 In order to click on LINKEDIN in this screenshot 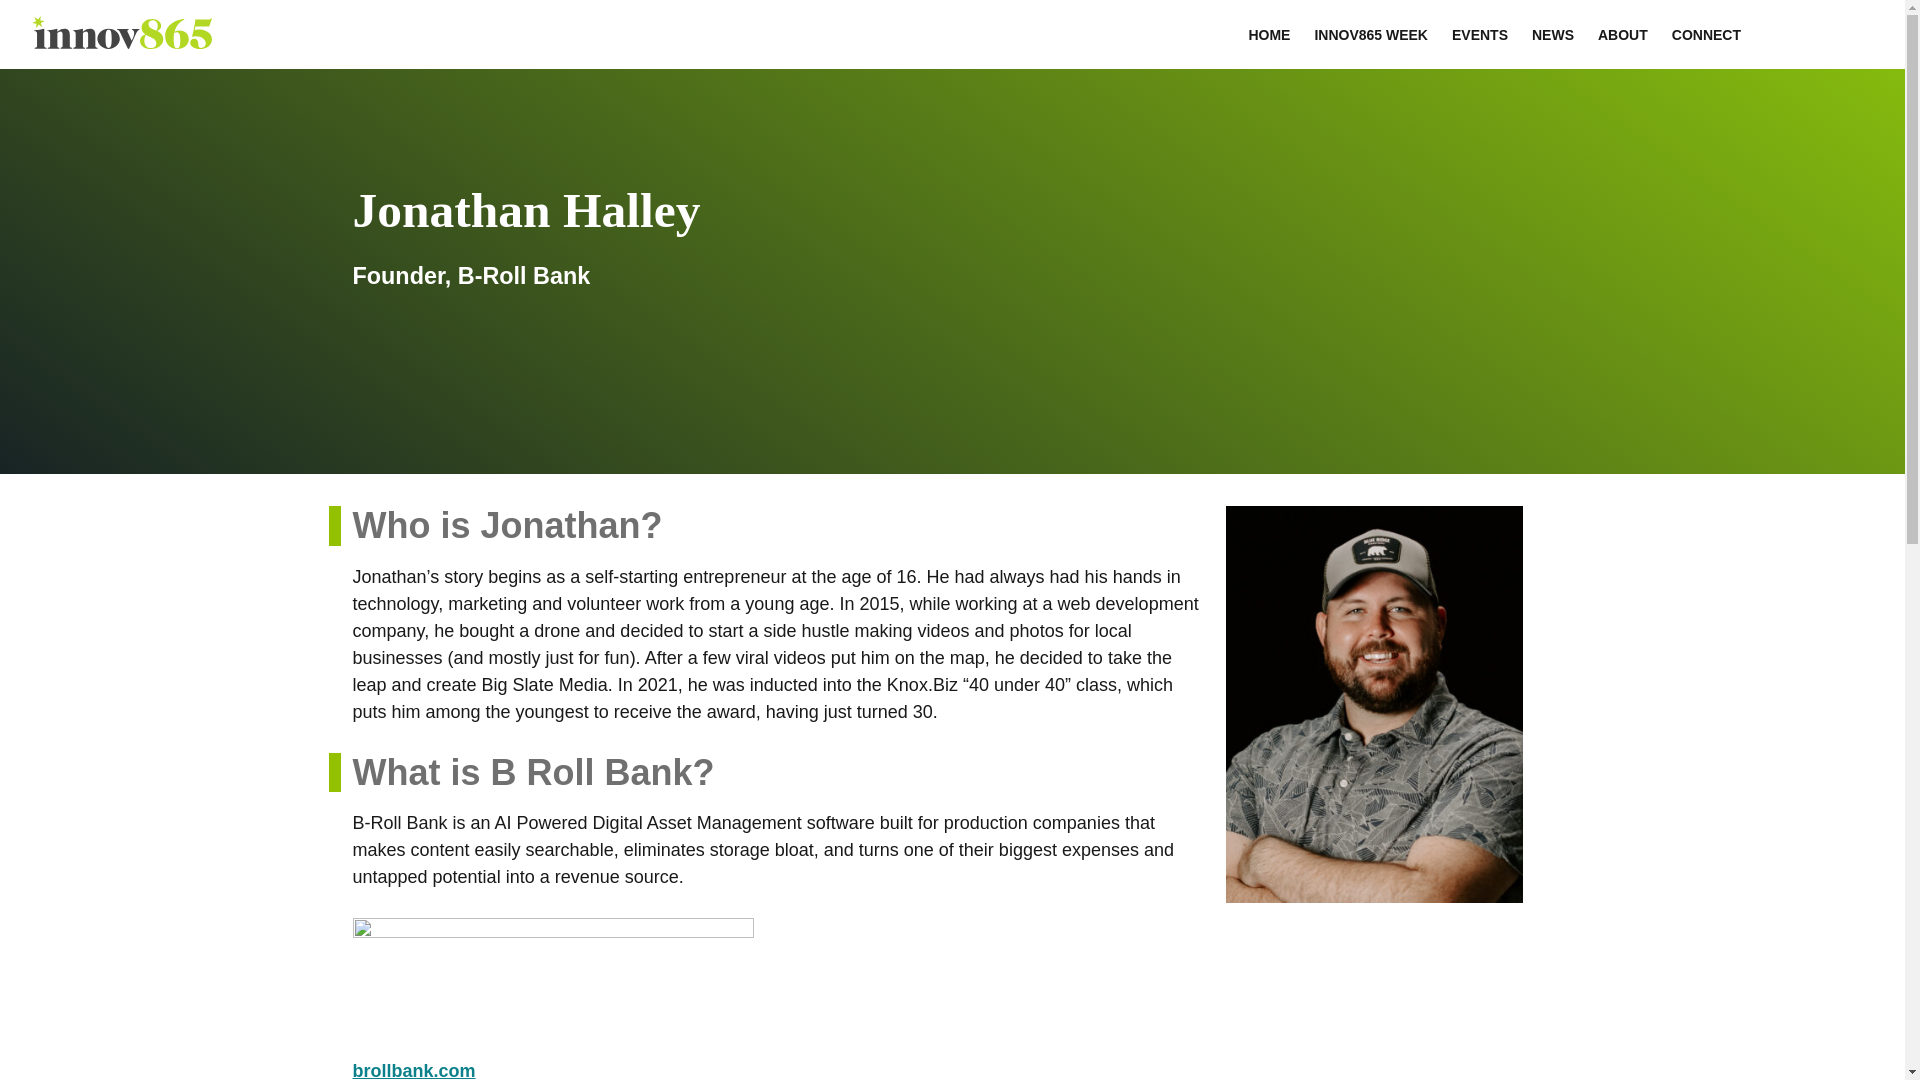, I will do `click(1812, 28)`.